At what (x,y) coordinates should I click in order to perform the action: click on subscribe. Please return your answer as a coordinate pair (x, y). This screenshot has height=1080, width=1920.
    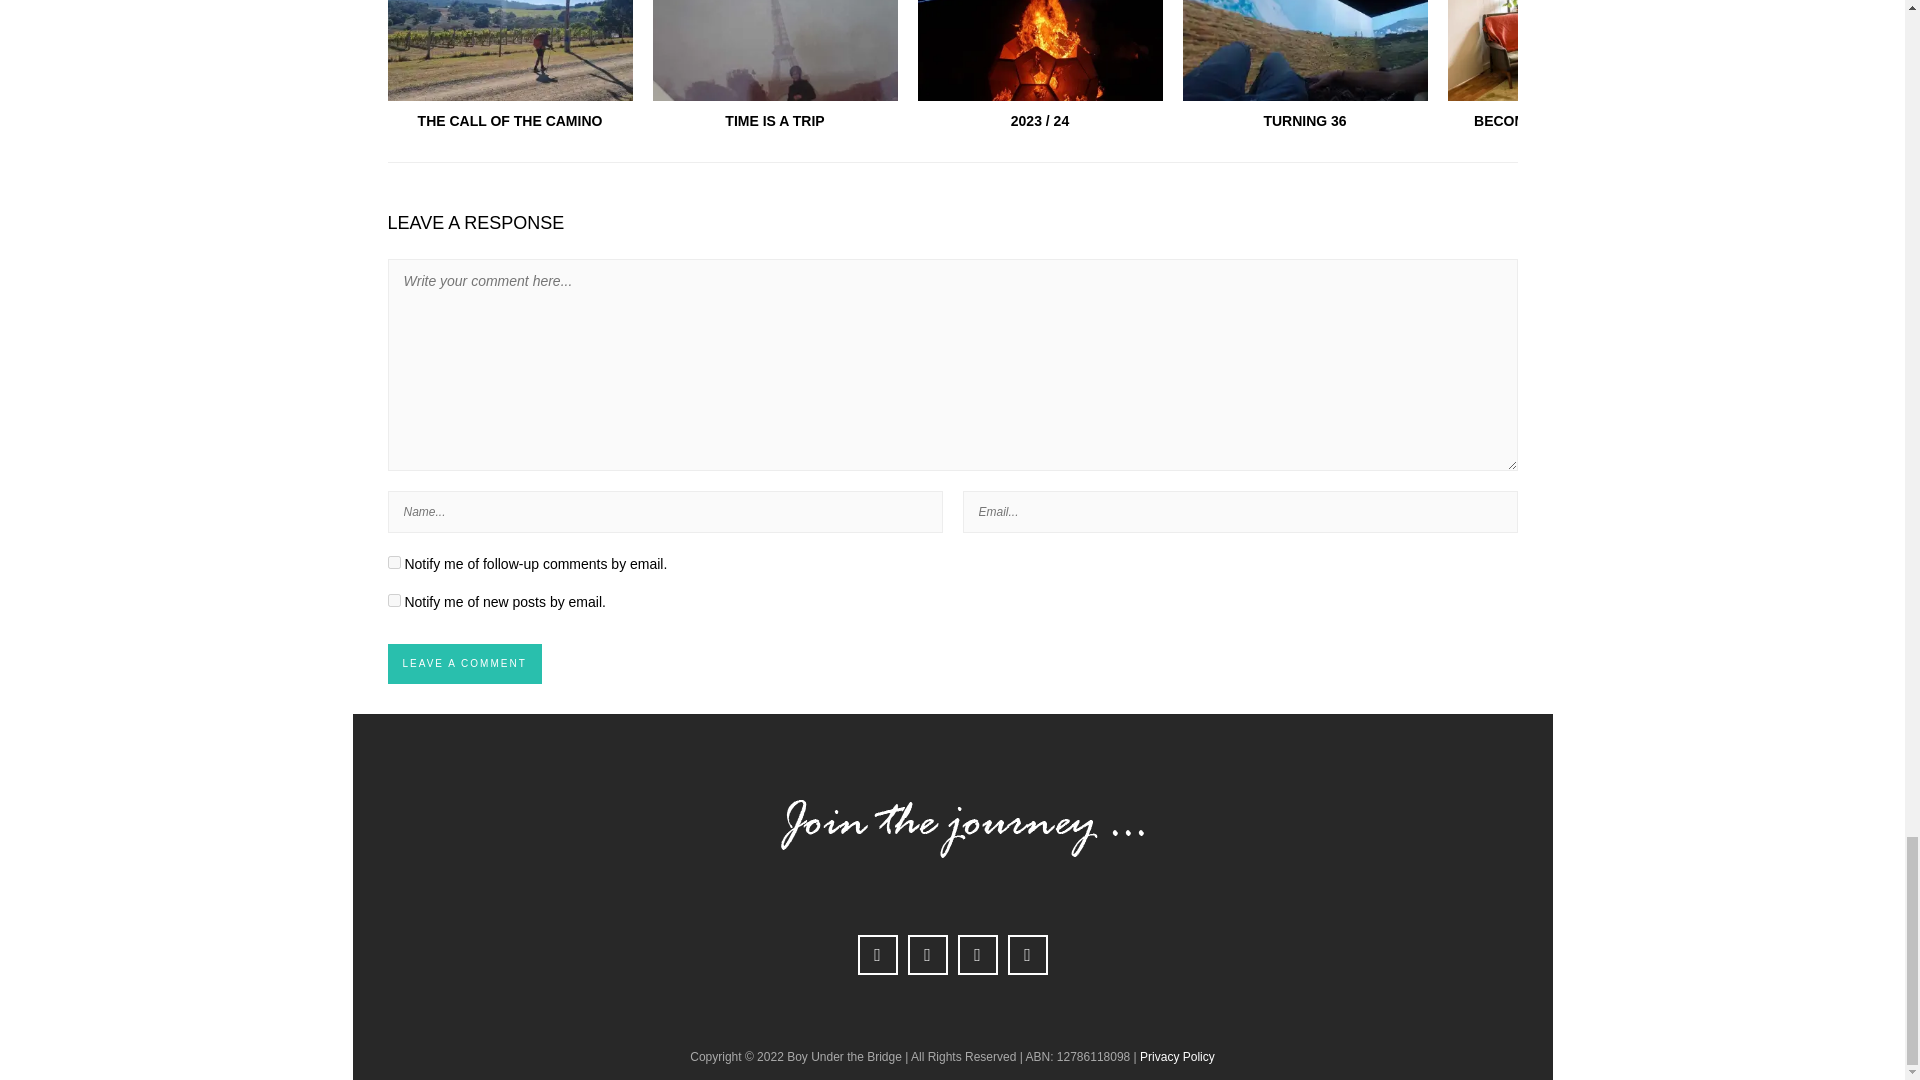
    Looking at the image, I should click on (394, 600).